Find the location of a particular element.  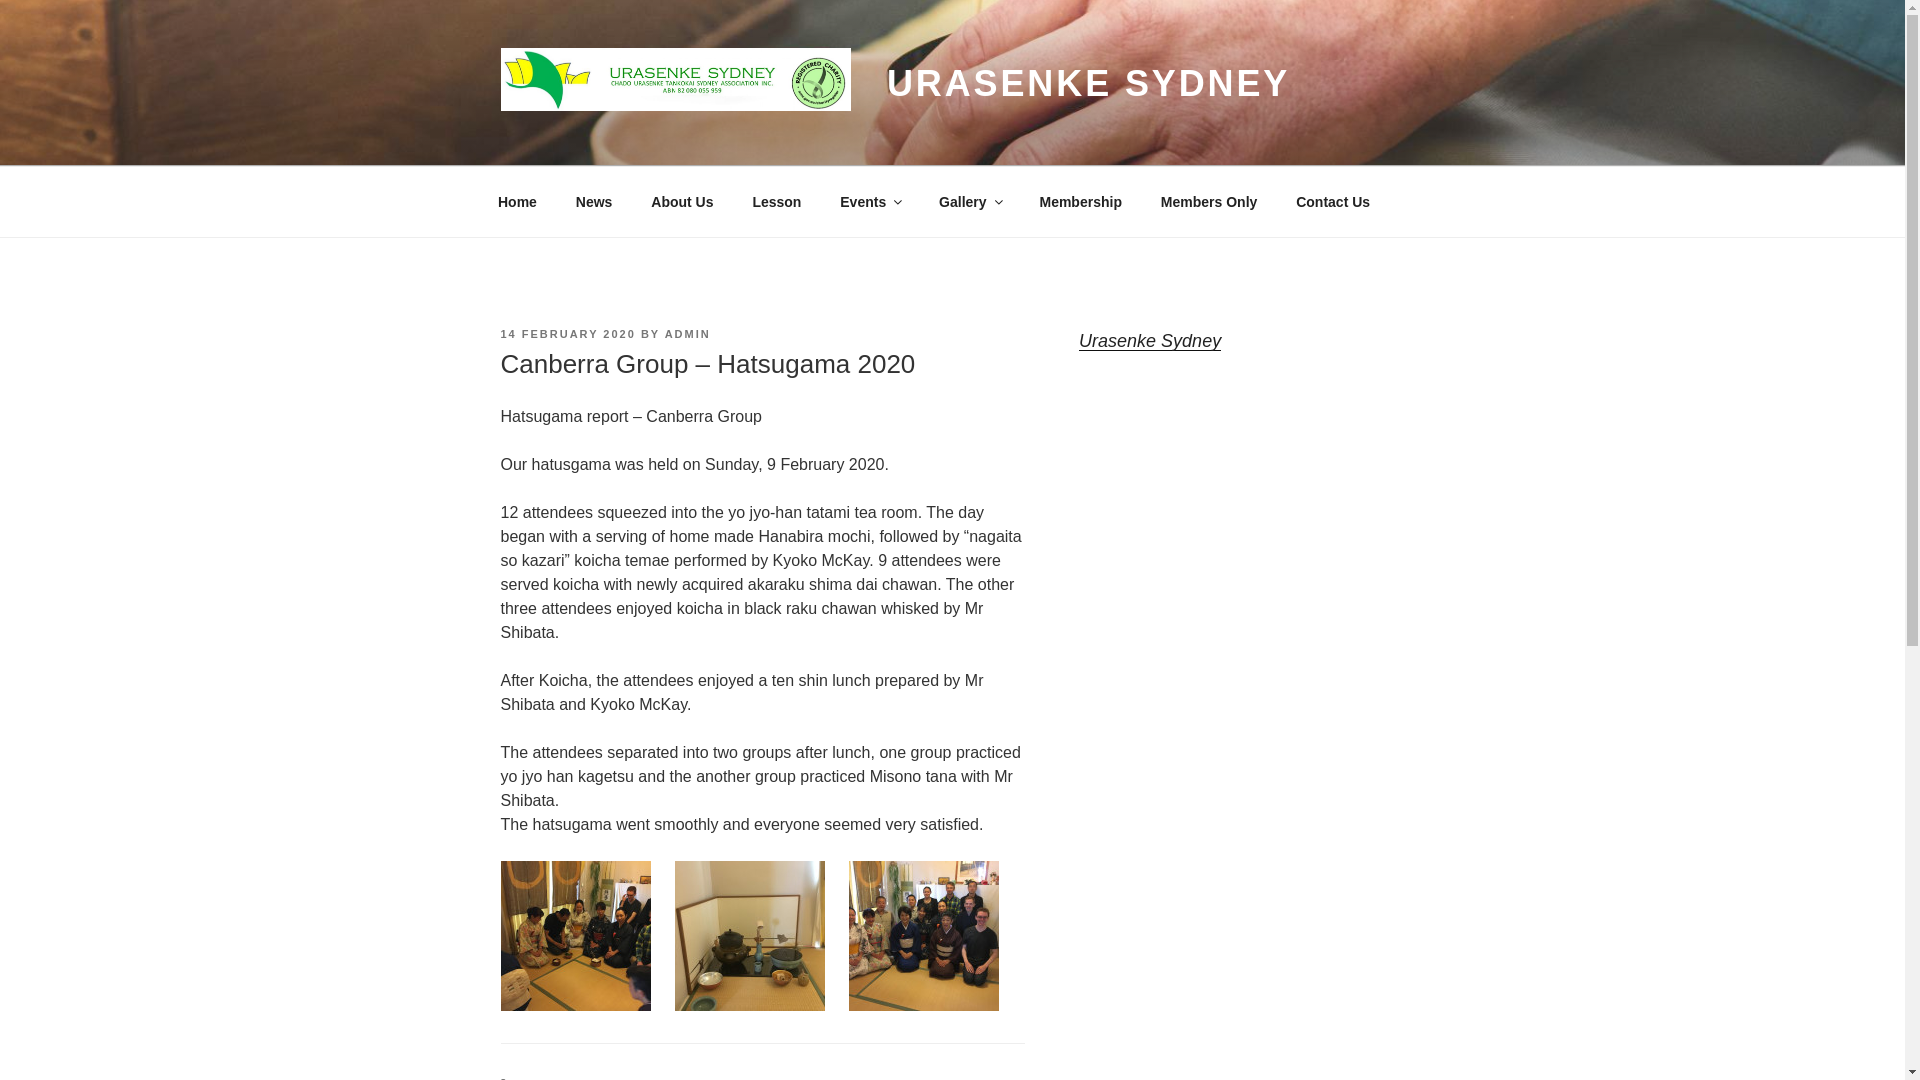

Home is located at coordinates (517, 202).